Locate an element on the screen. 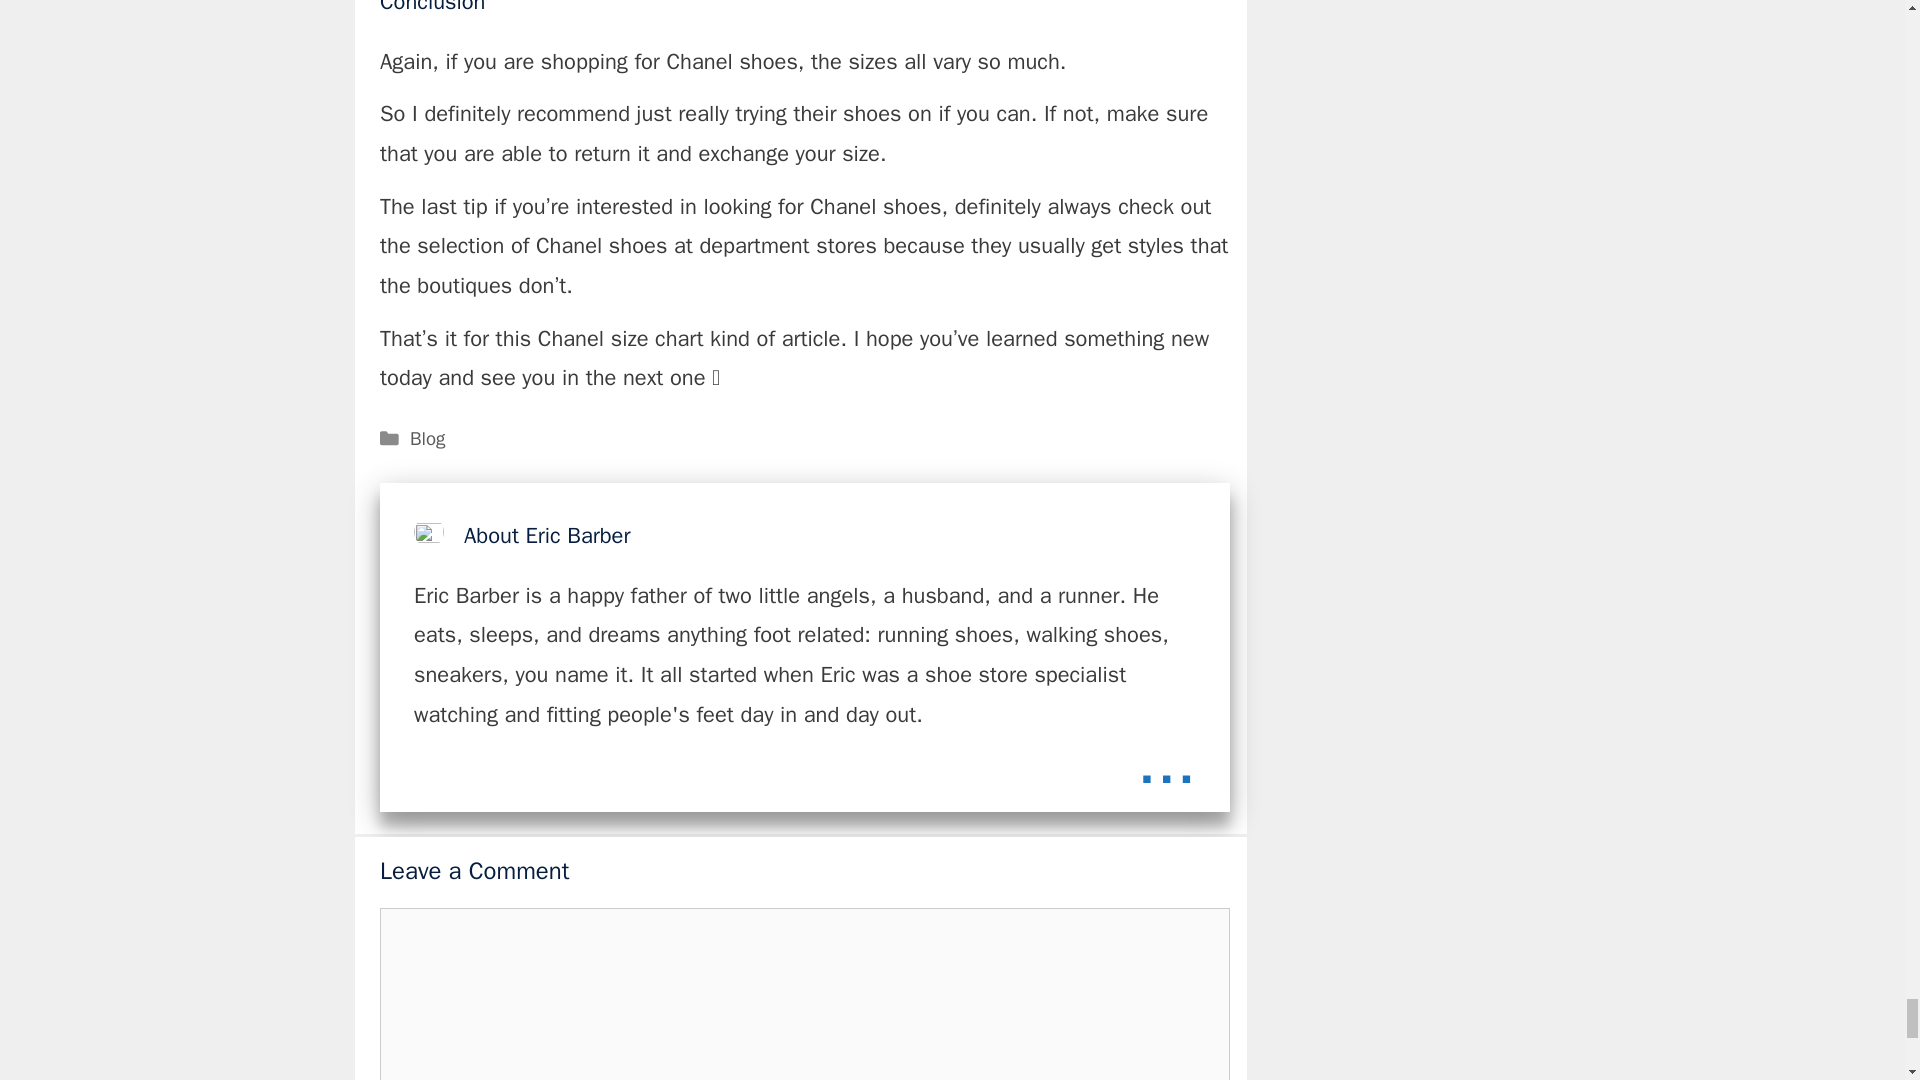 Image resolution: width=1920 pixels, height=1080 pixels. Blog is located at coordinates (428, 438).